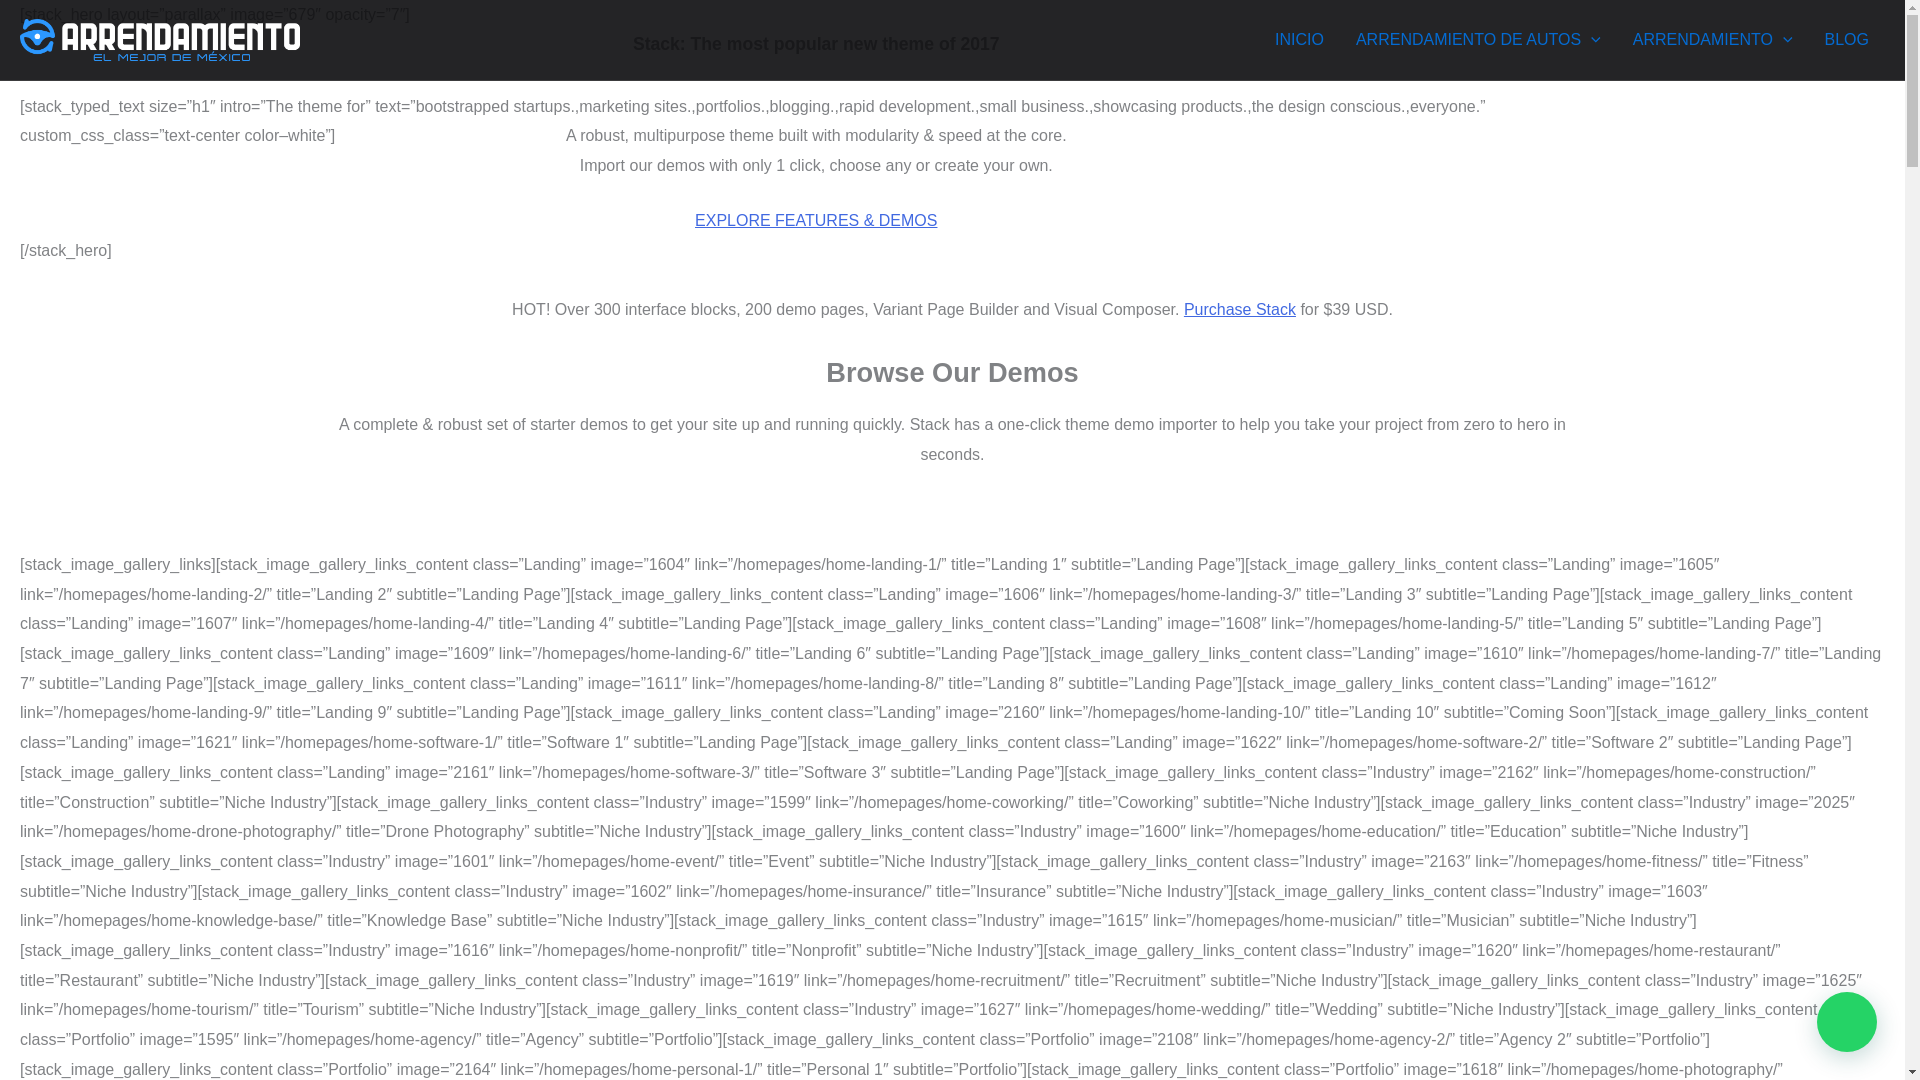  I want to click on ARRENDAMIENTO, so click(1712, 40).